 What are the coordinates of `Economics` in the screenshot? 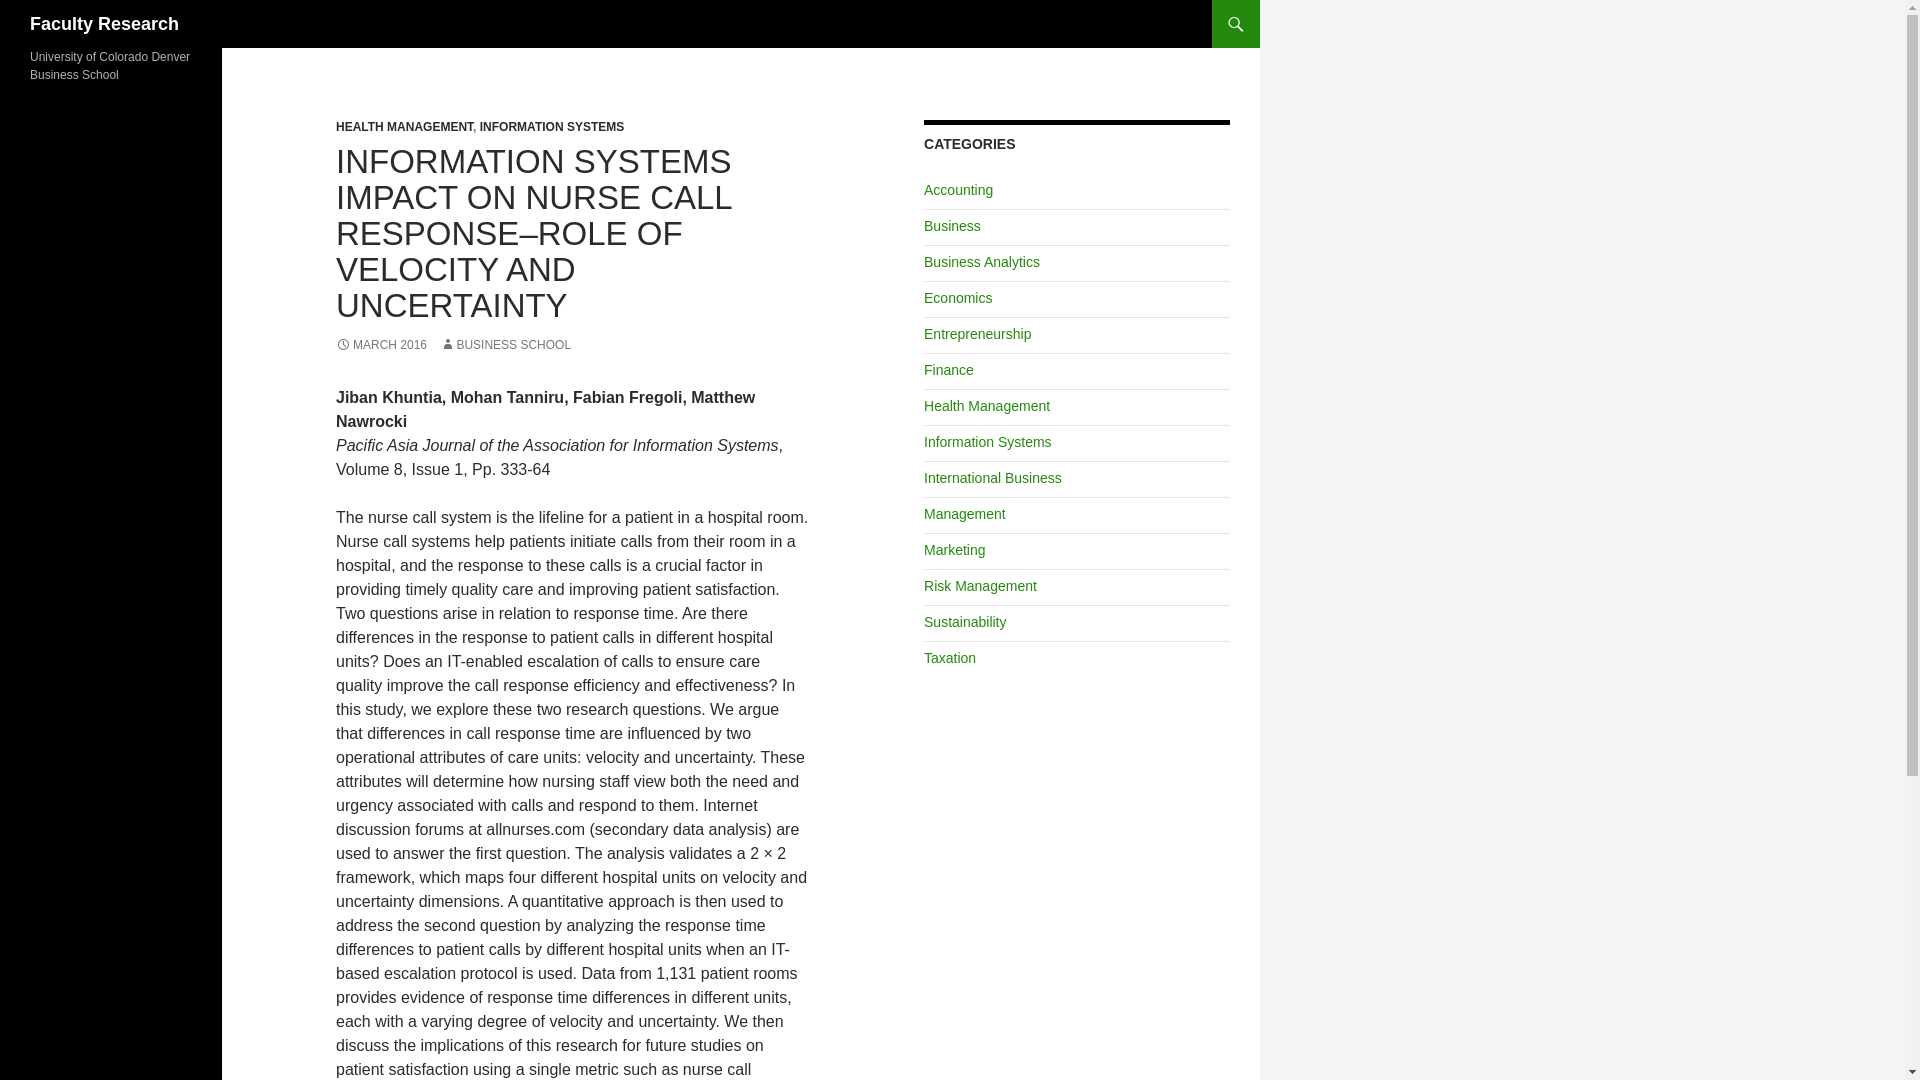 It's located at (958, 298).